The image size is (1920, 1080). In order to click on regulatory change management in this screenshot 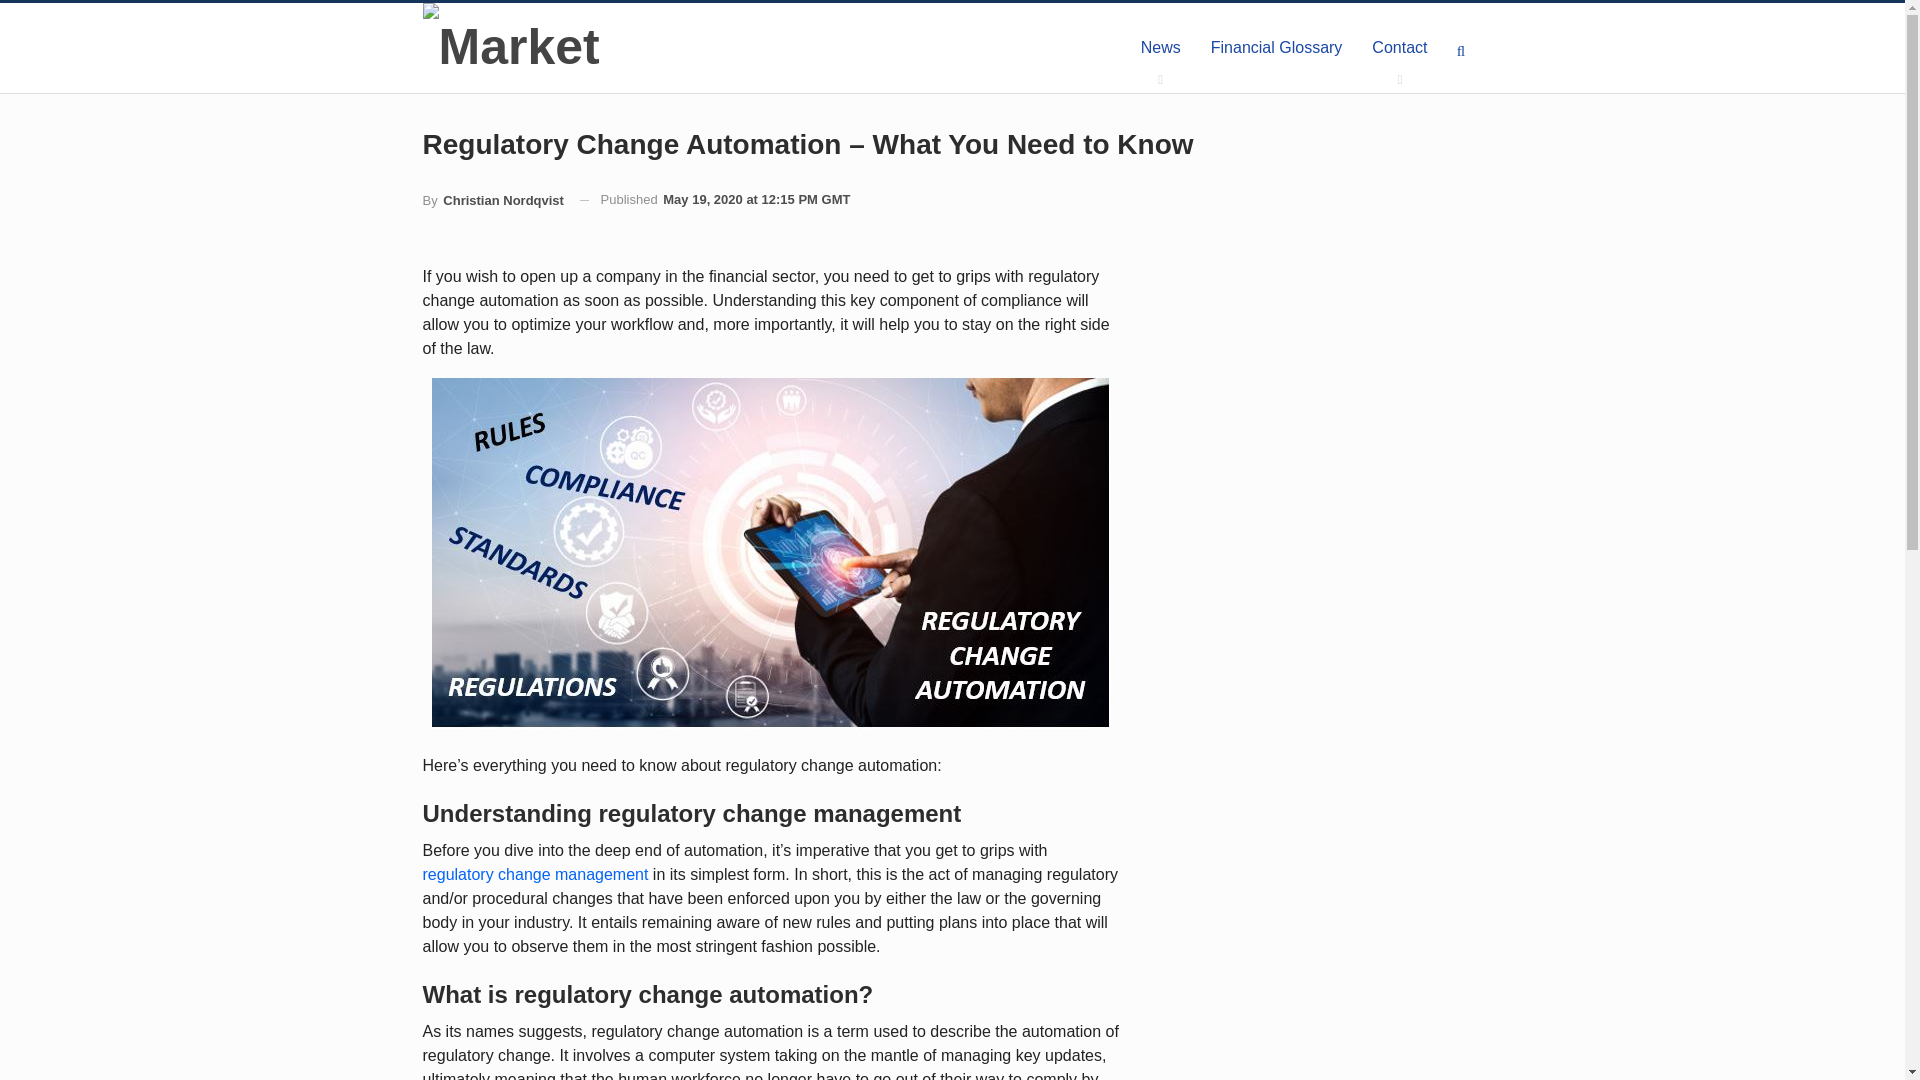, I will do `click(535, 874)`.